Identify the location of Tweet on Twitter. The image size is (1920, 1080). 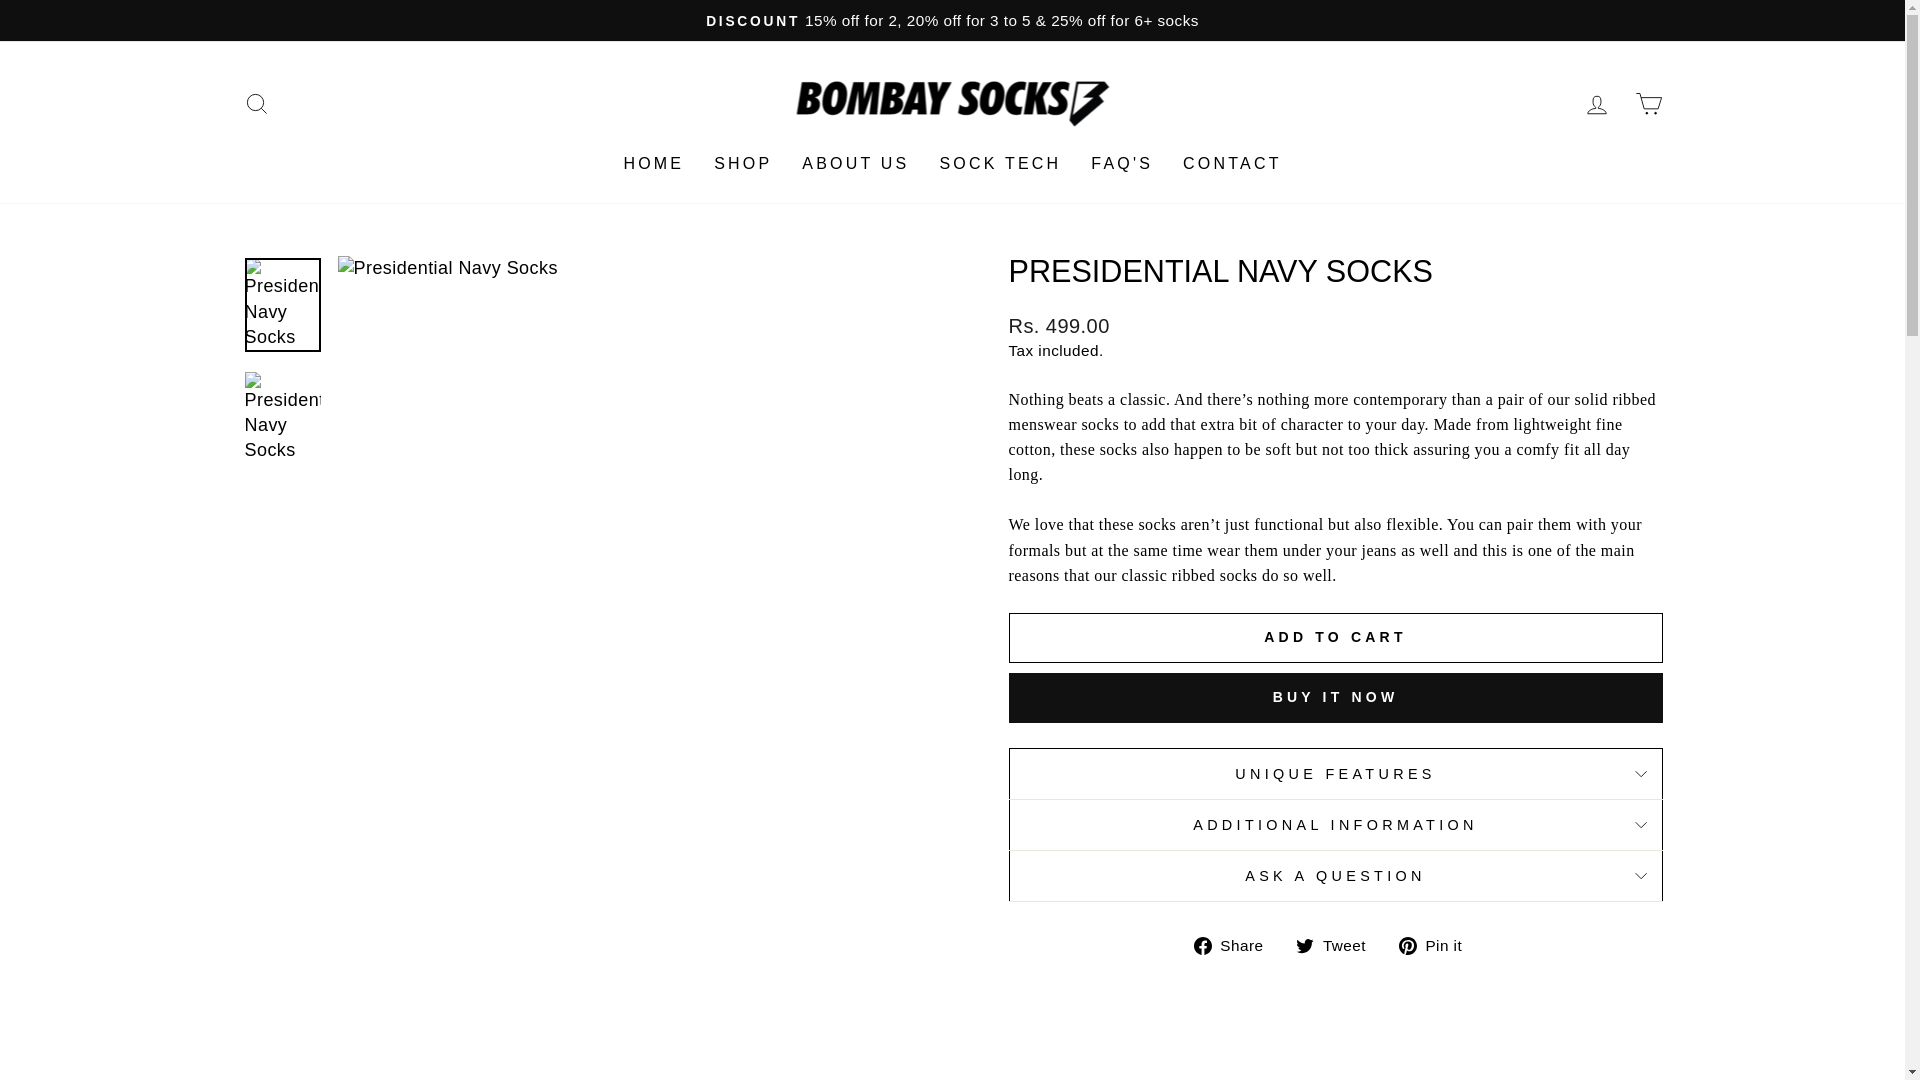
(1338, 944).